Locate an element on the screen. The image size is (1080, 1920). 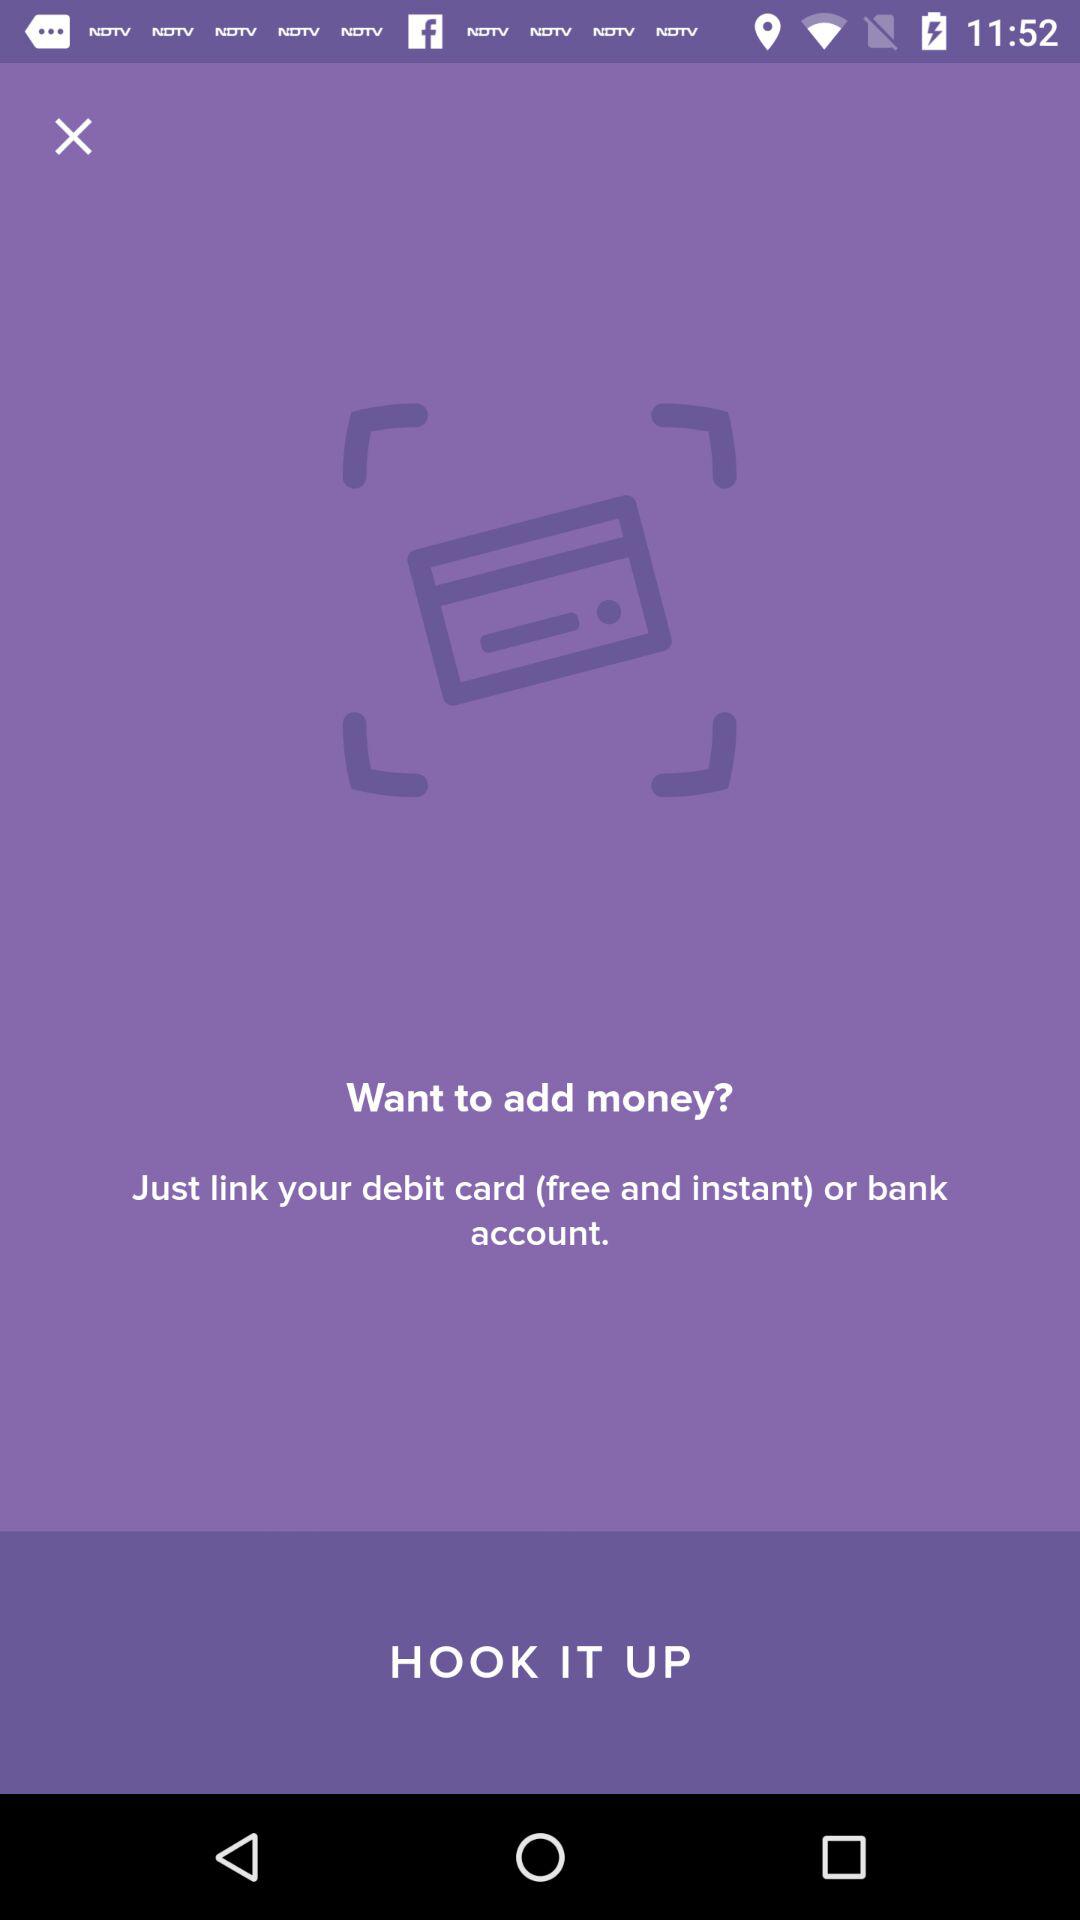
select item at the top left corner is located at coordinates (73, 136).